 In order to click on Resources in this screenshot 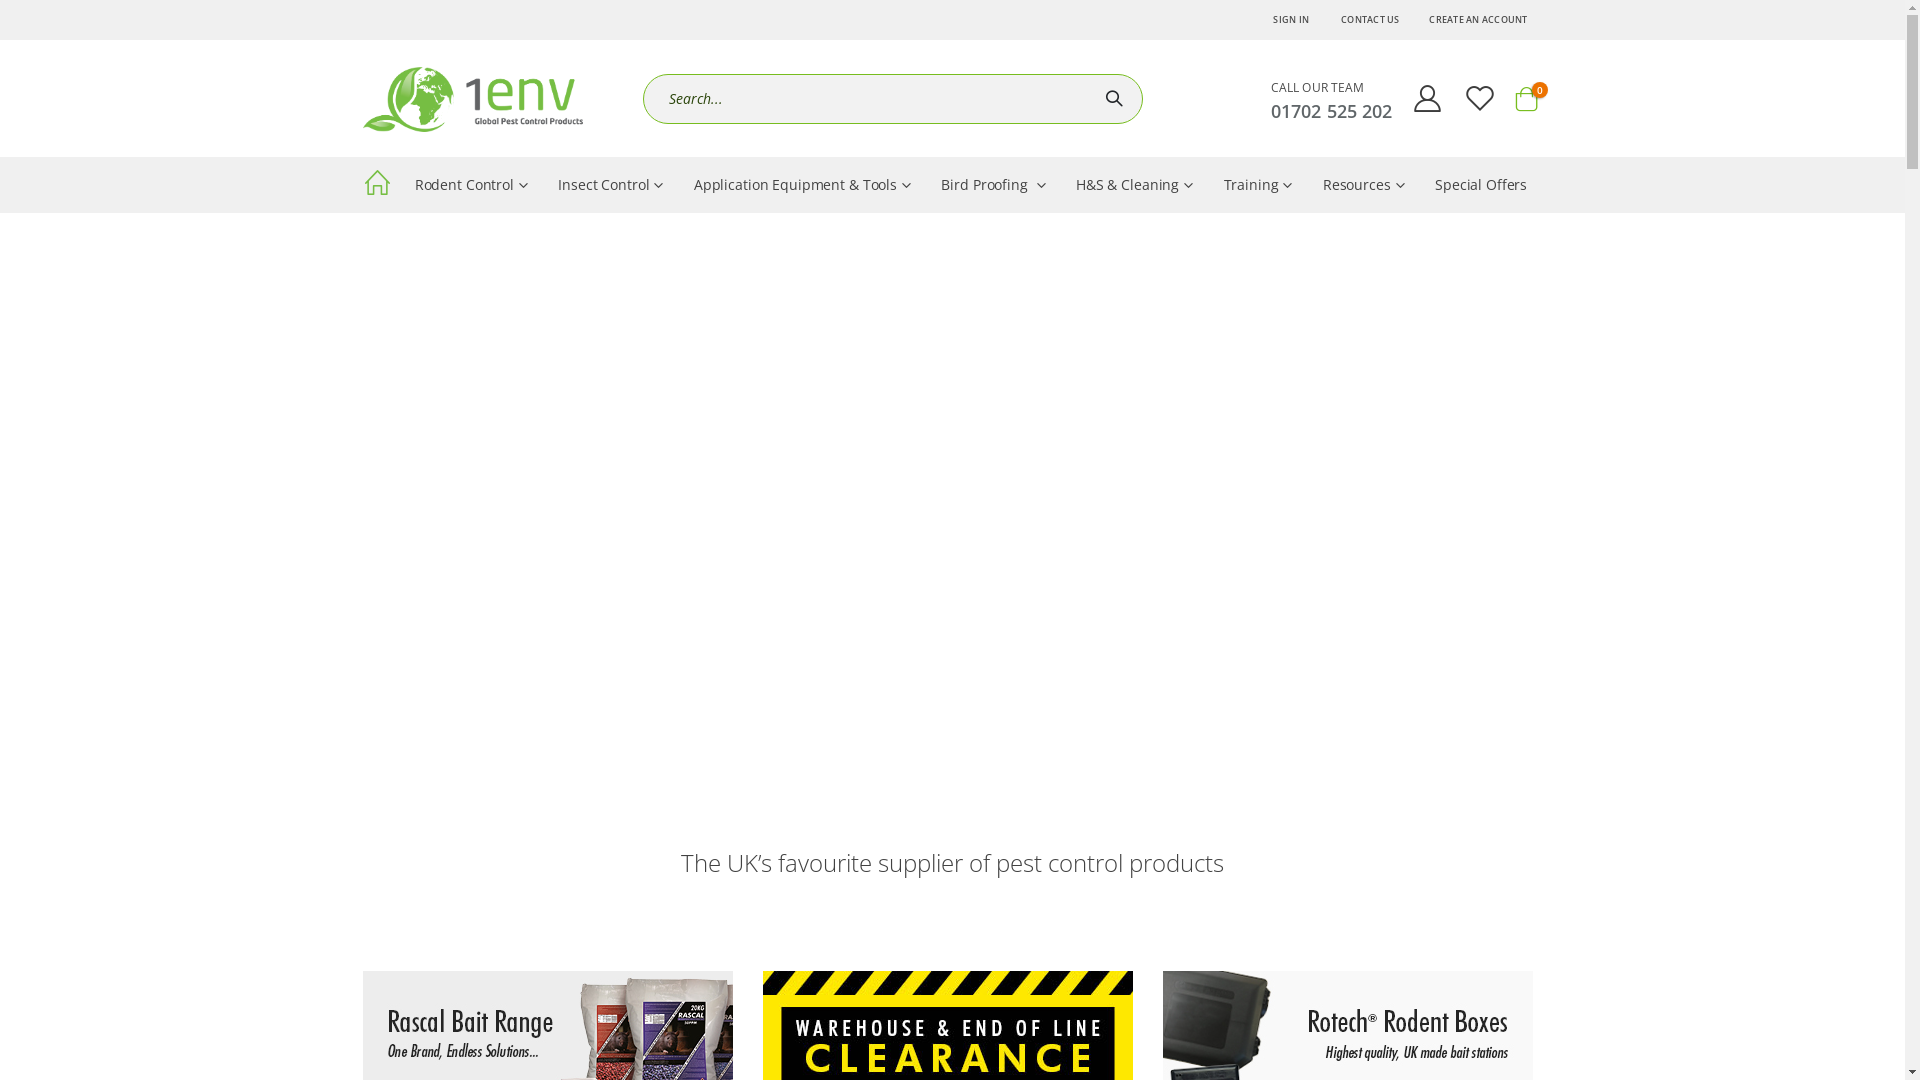, I will do `click(1364, 185)`.